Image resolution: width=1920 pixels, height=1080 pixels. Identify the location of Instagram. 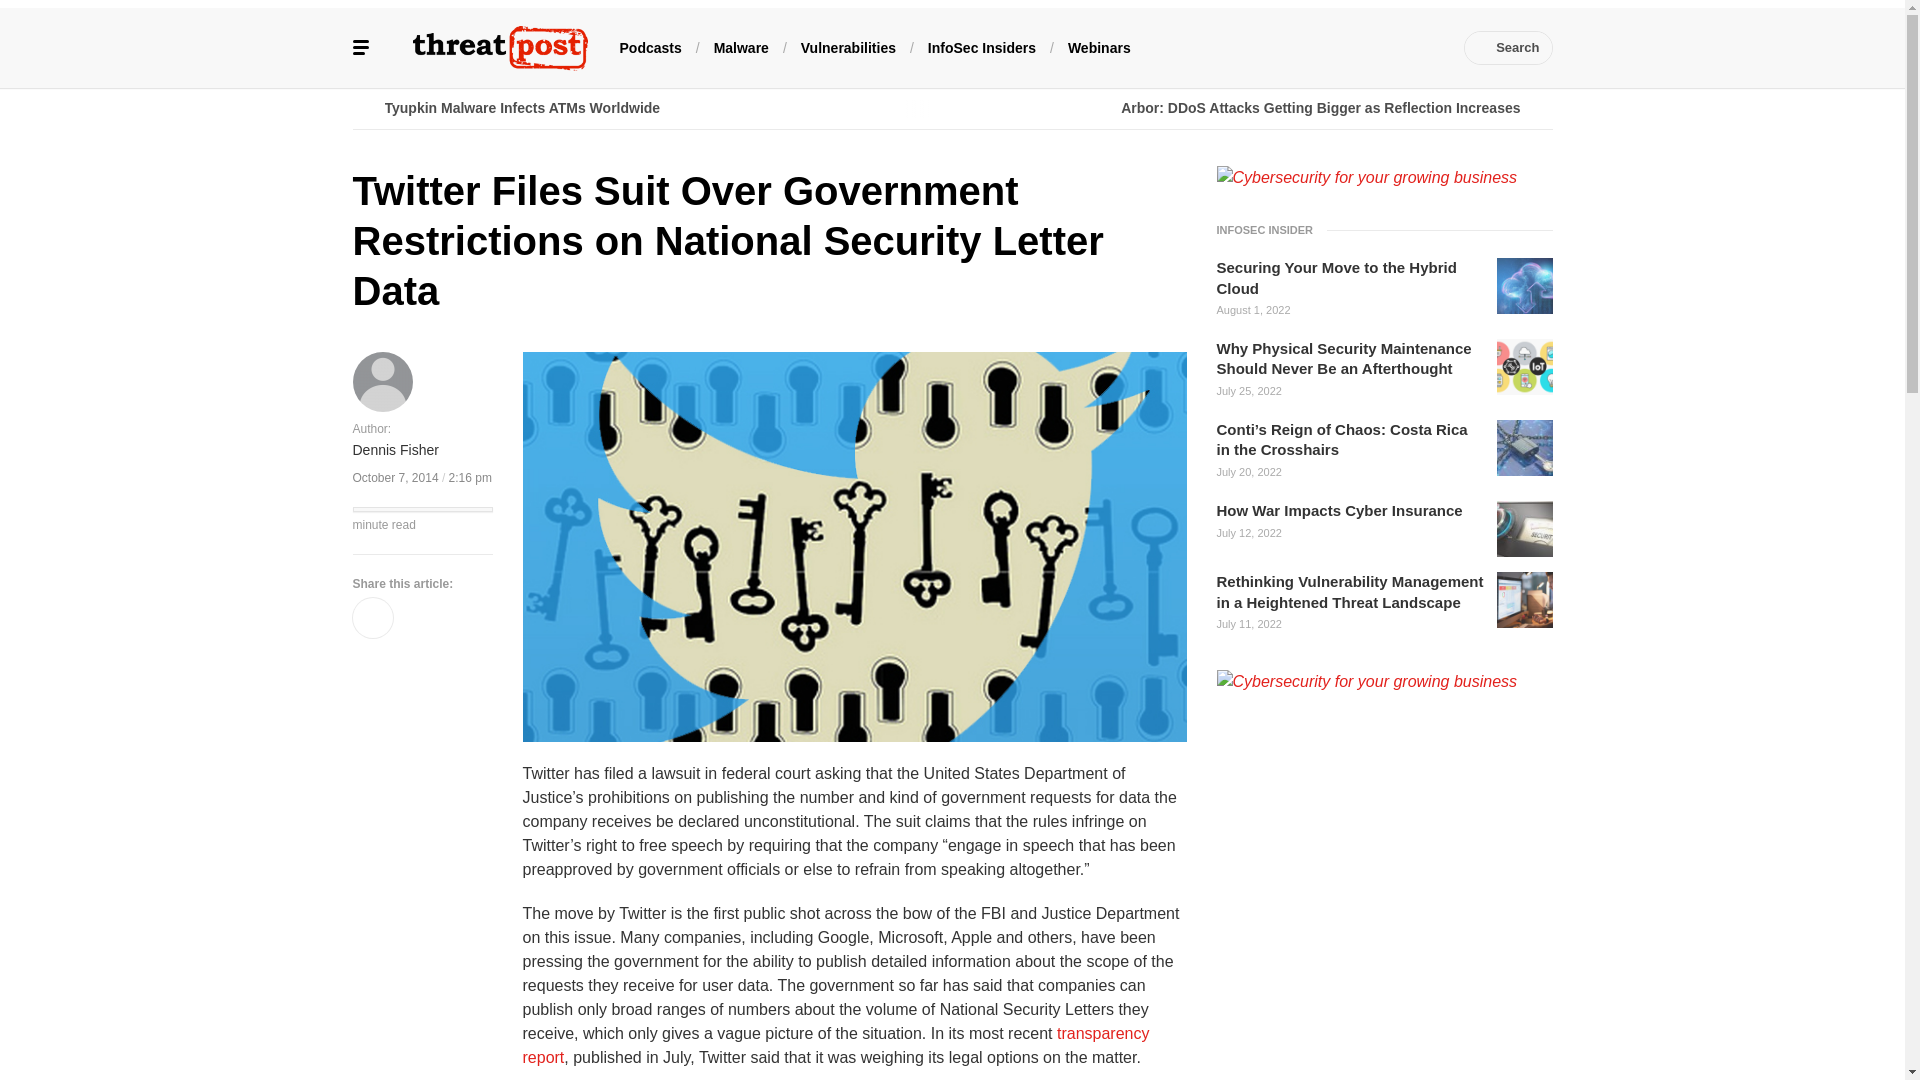
(1394, 48).